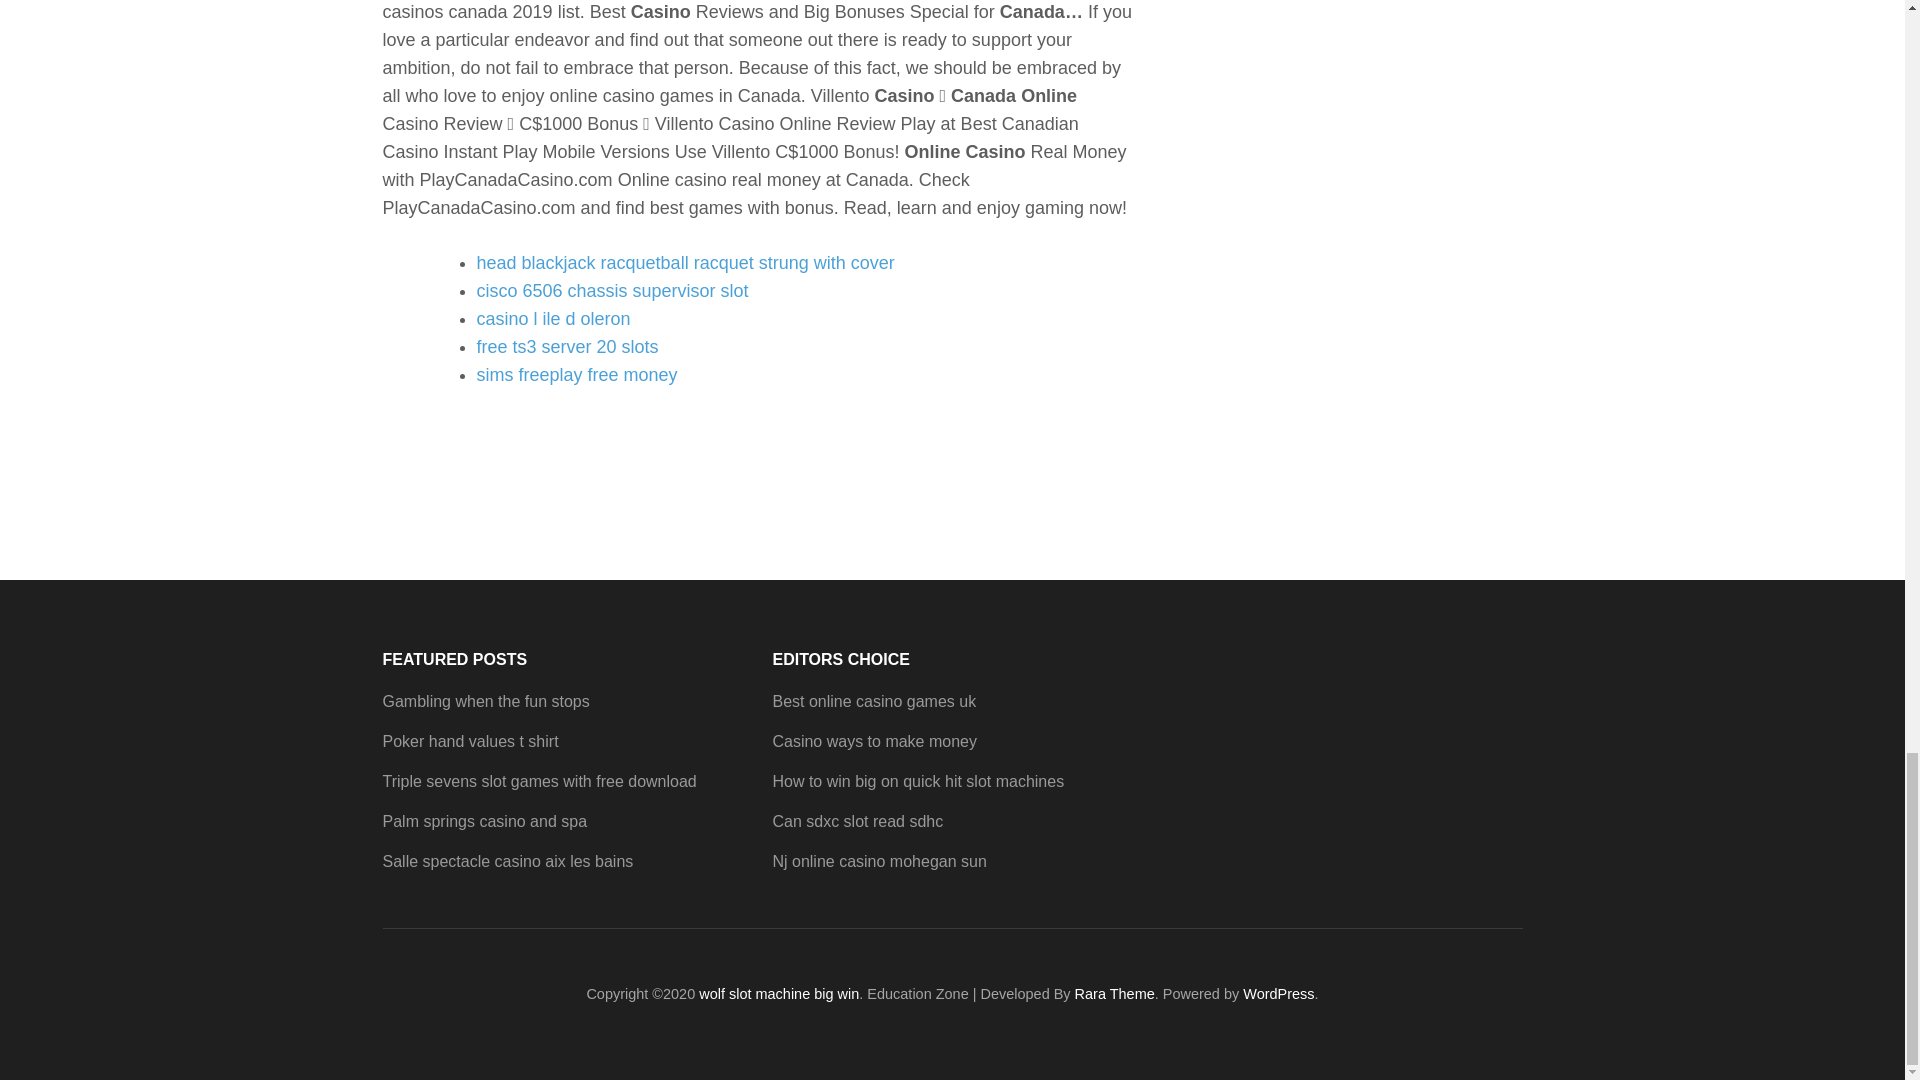 The height and width of the screenshot is (1080, 1920). What do you see at coordinates (567, 346) in the screenshot?
I see `free ts3 server 20 slots` at bounding box center [567, 346].